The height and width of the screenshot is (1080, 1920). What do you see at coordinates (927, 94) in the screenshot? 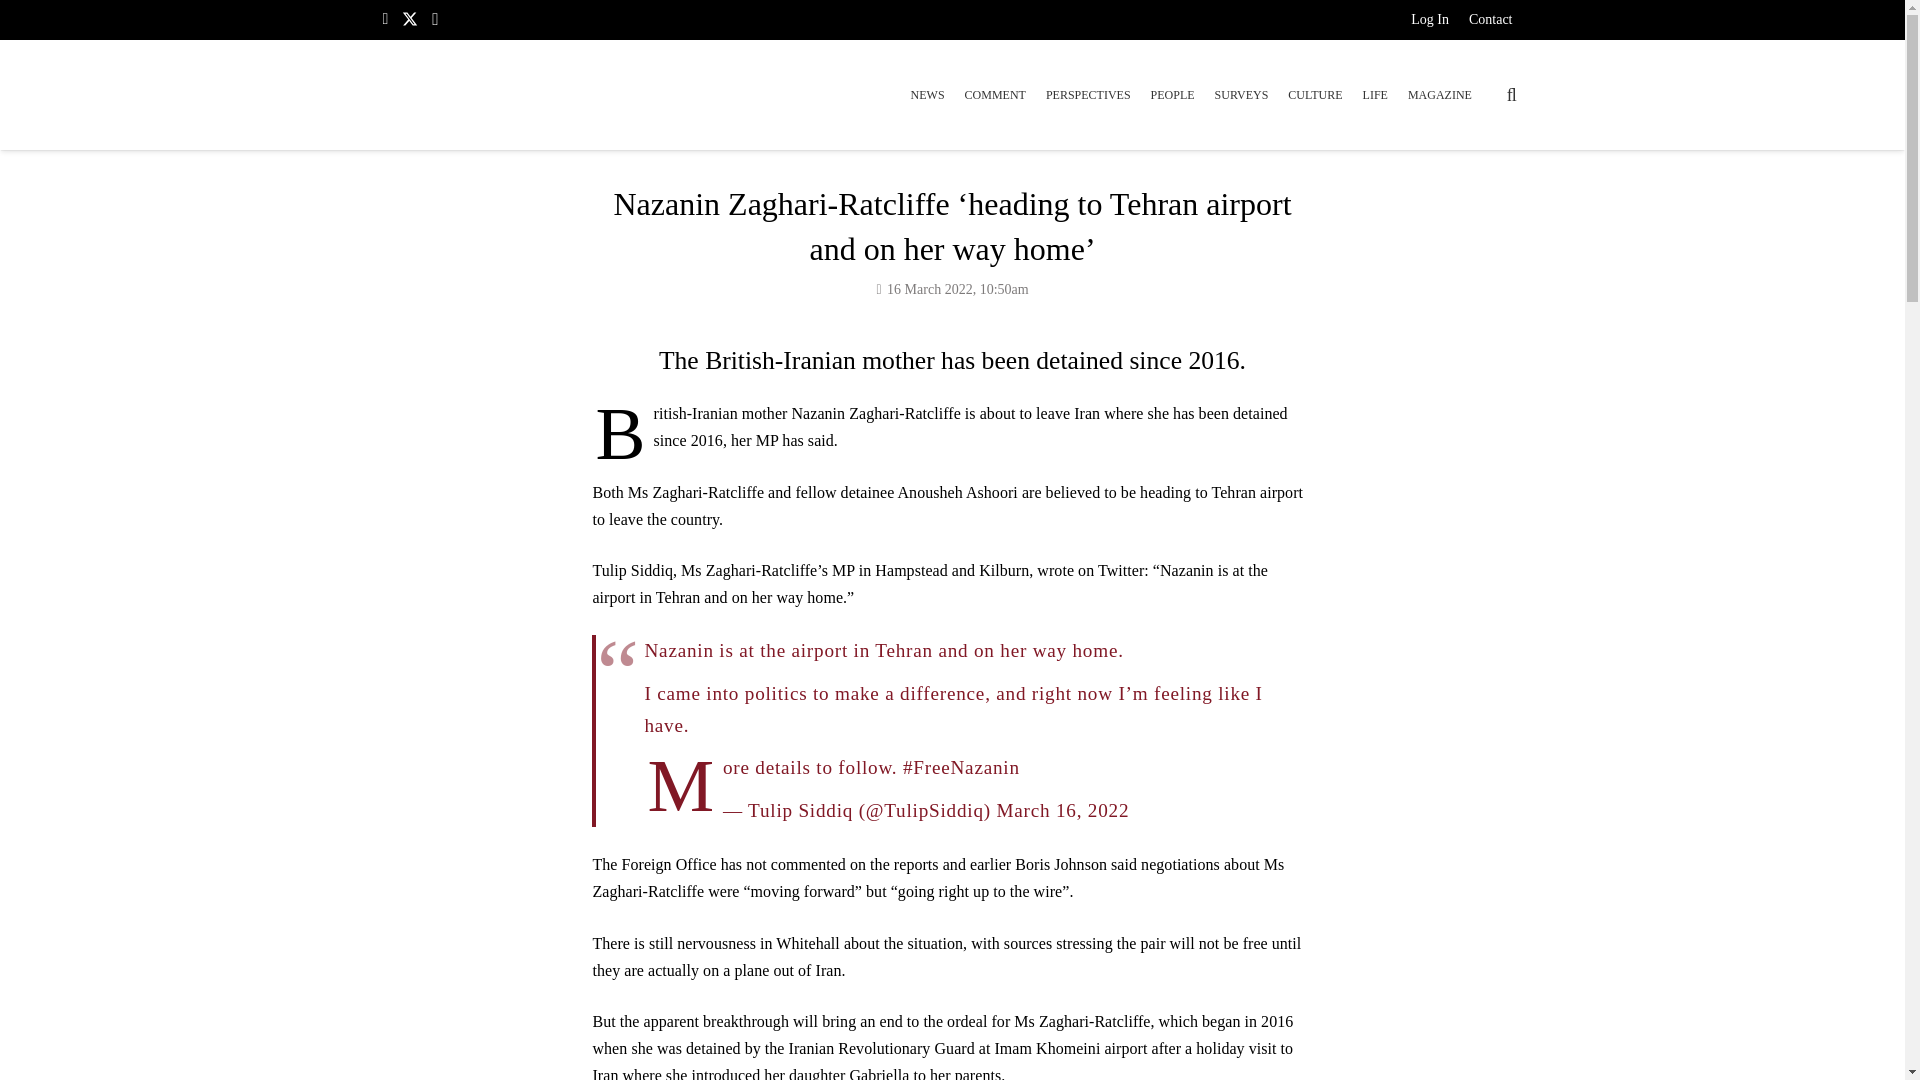
I see `NEWS` at bounding box center [927, 94].